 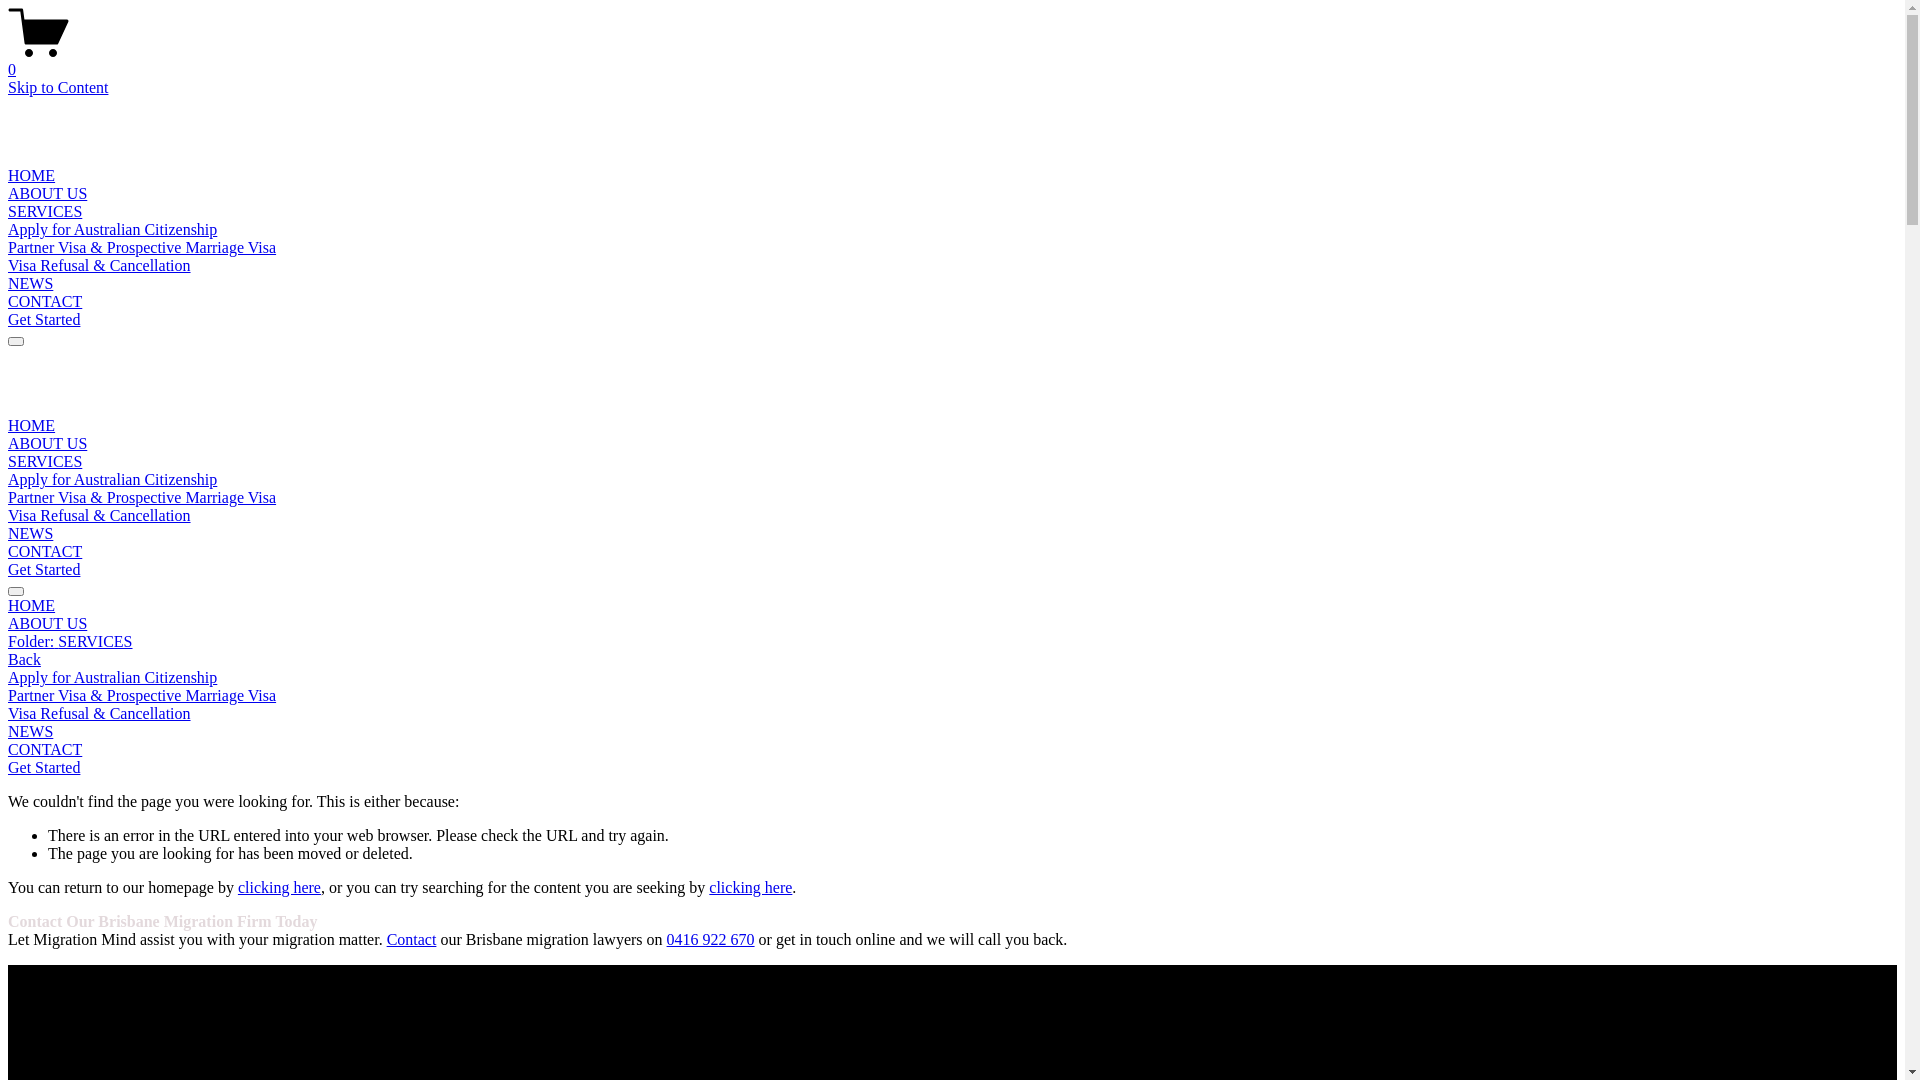 What do you see at coordinates (48, 444) in the screenshot?
I see `ABOUT US` at bounding box center [48, 444].